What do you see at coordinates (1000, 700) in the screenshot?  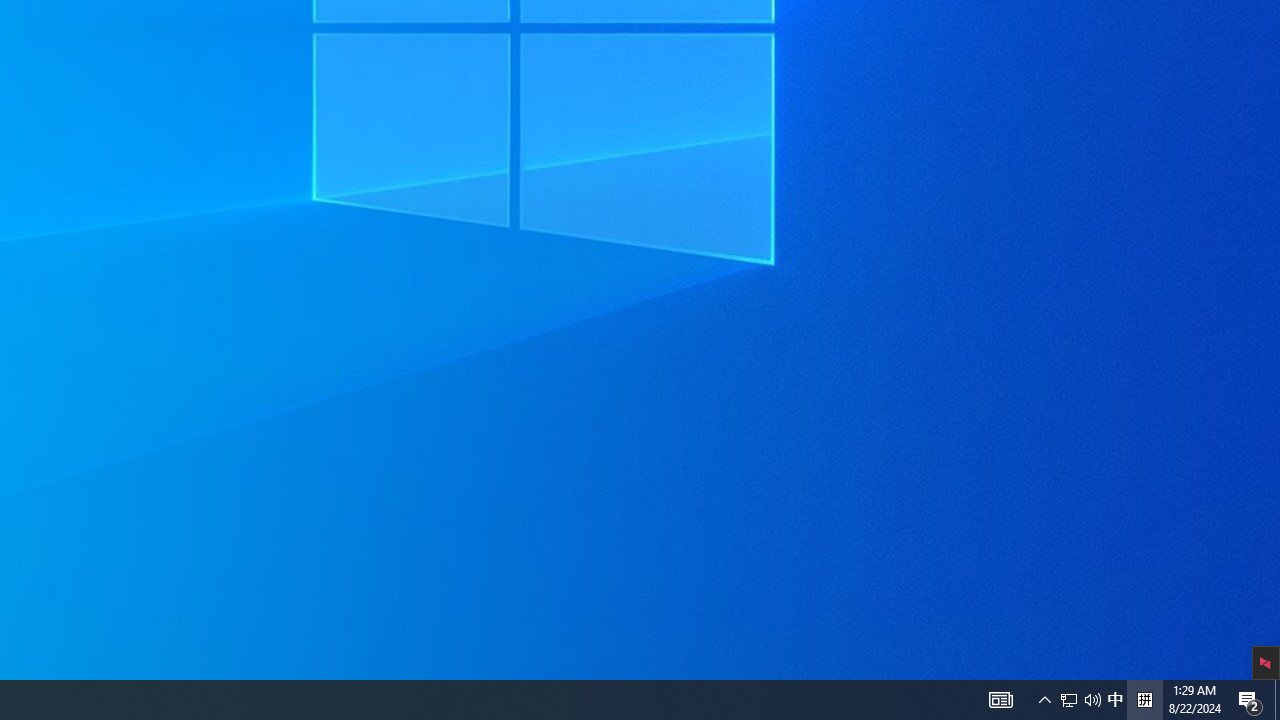 I see `Show desktop` at bounding box center [1000, 700].